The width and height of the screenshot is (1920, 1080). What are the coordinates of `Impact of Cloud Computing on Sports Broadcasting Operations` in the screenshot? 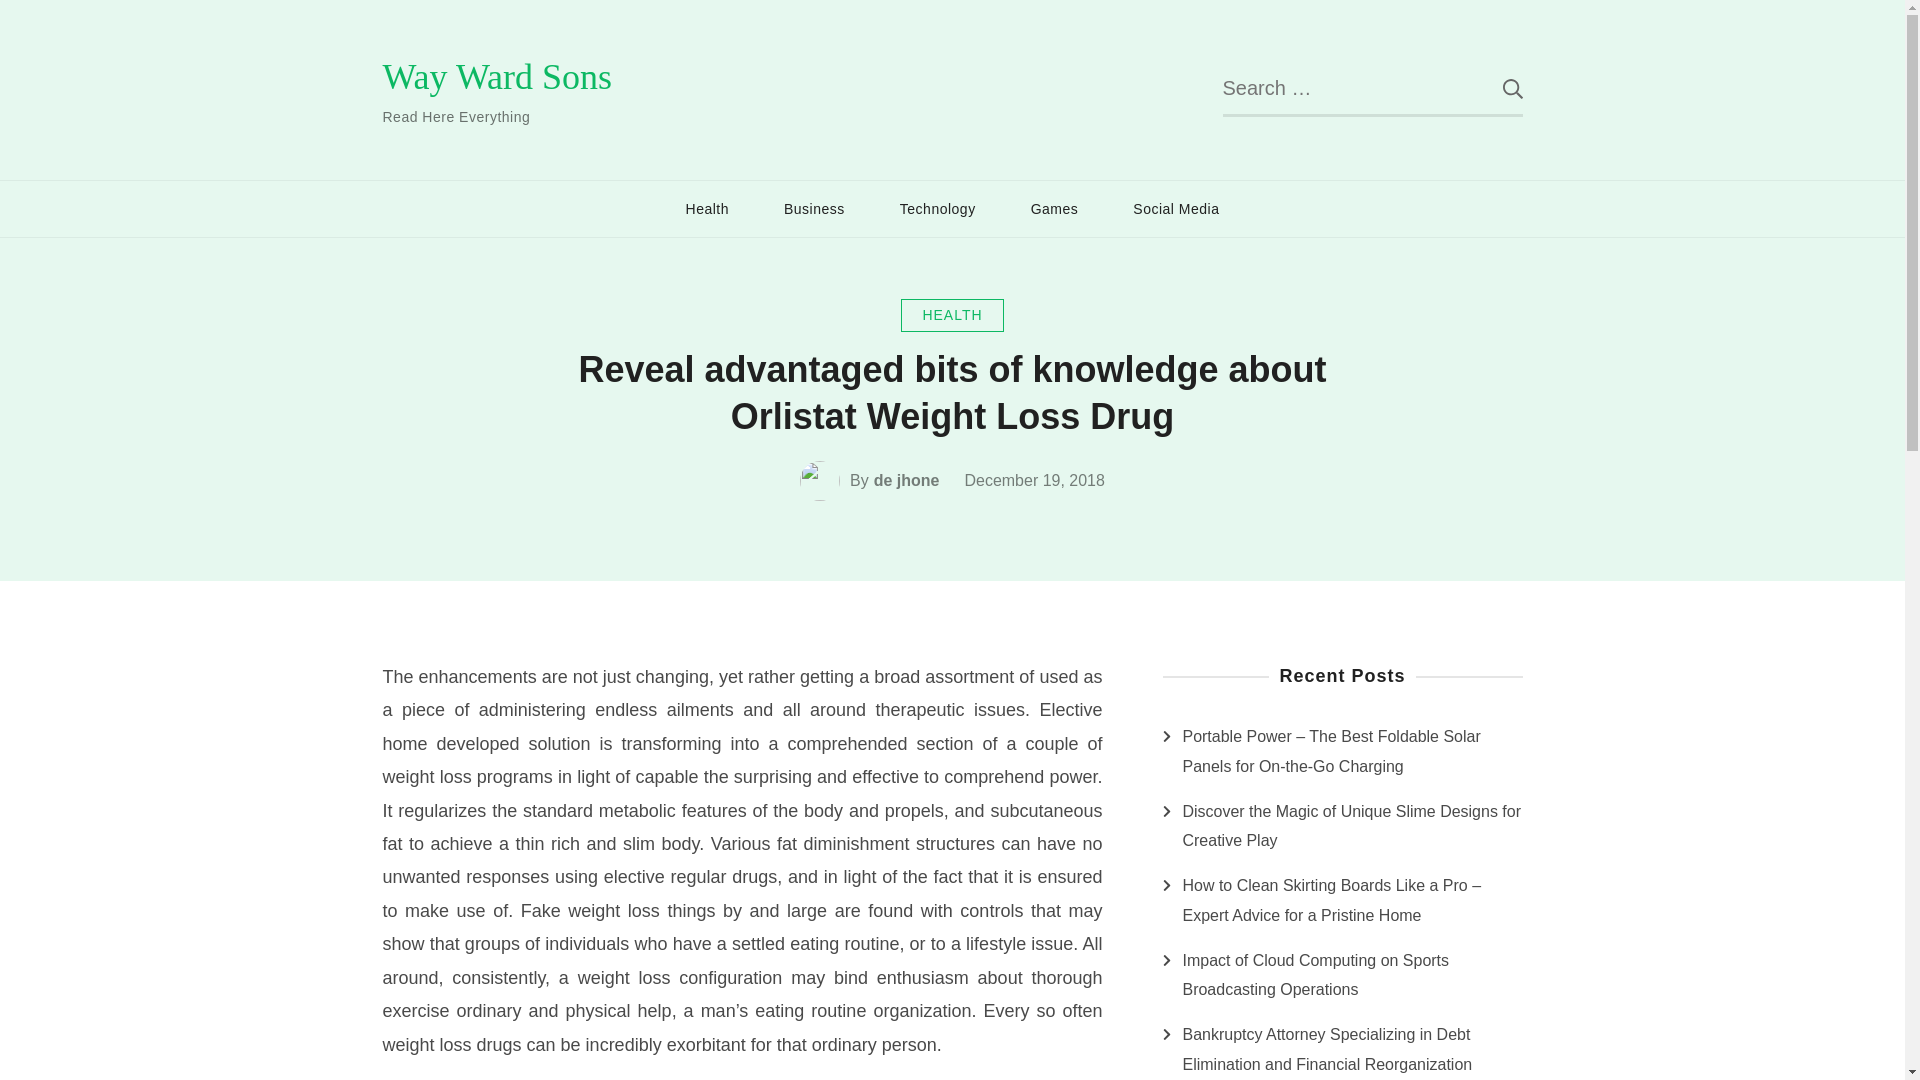 It's located at (1352, 976).